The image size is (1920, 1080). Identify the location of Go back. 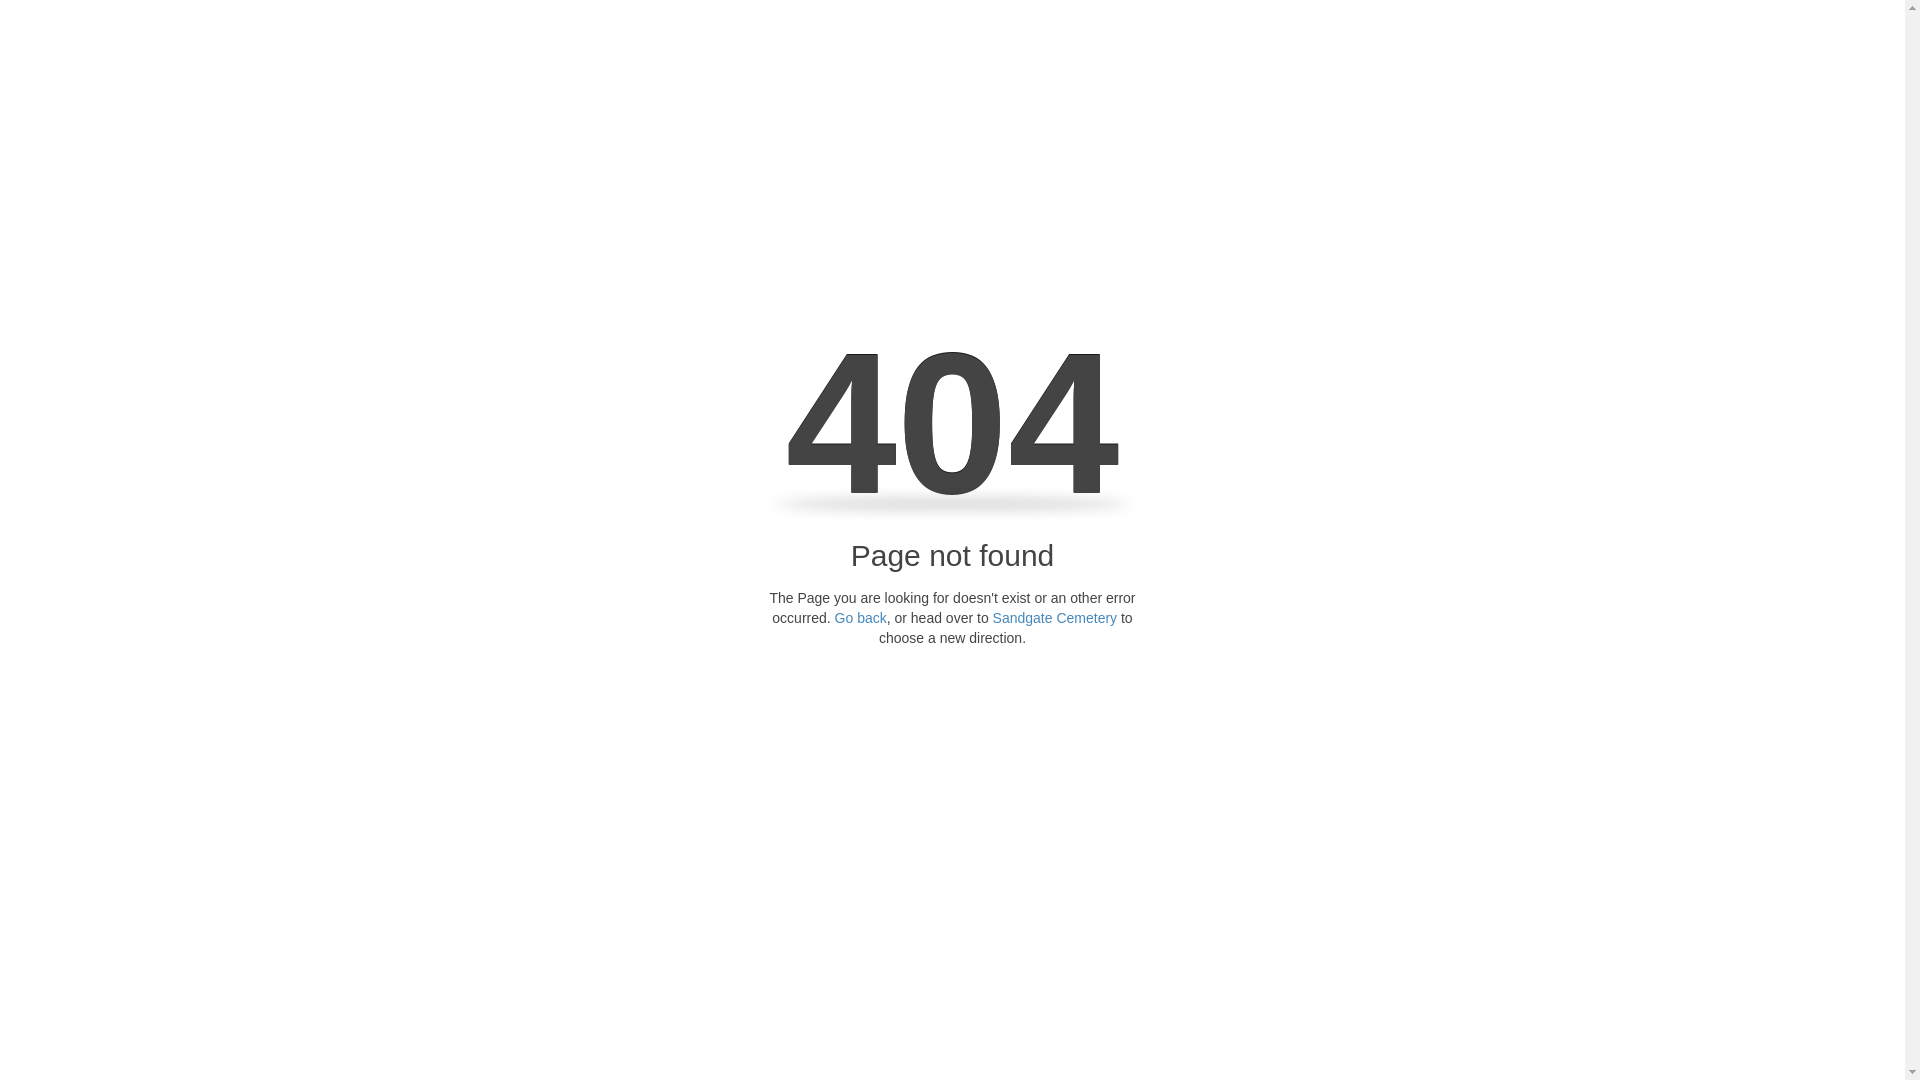
(861, 618).